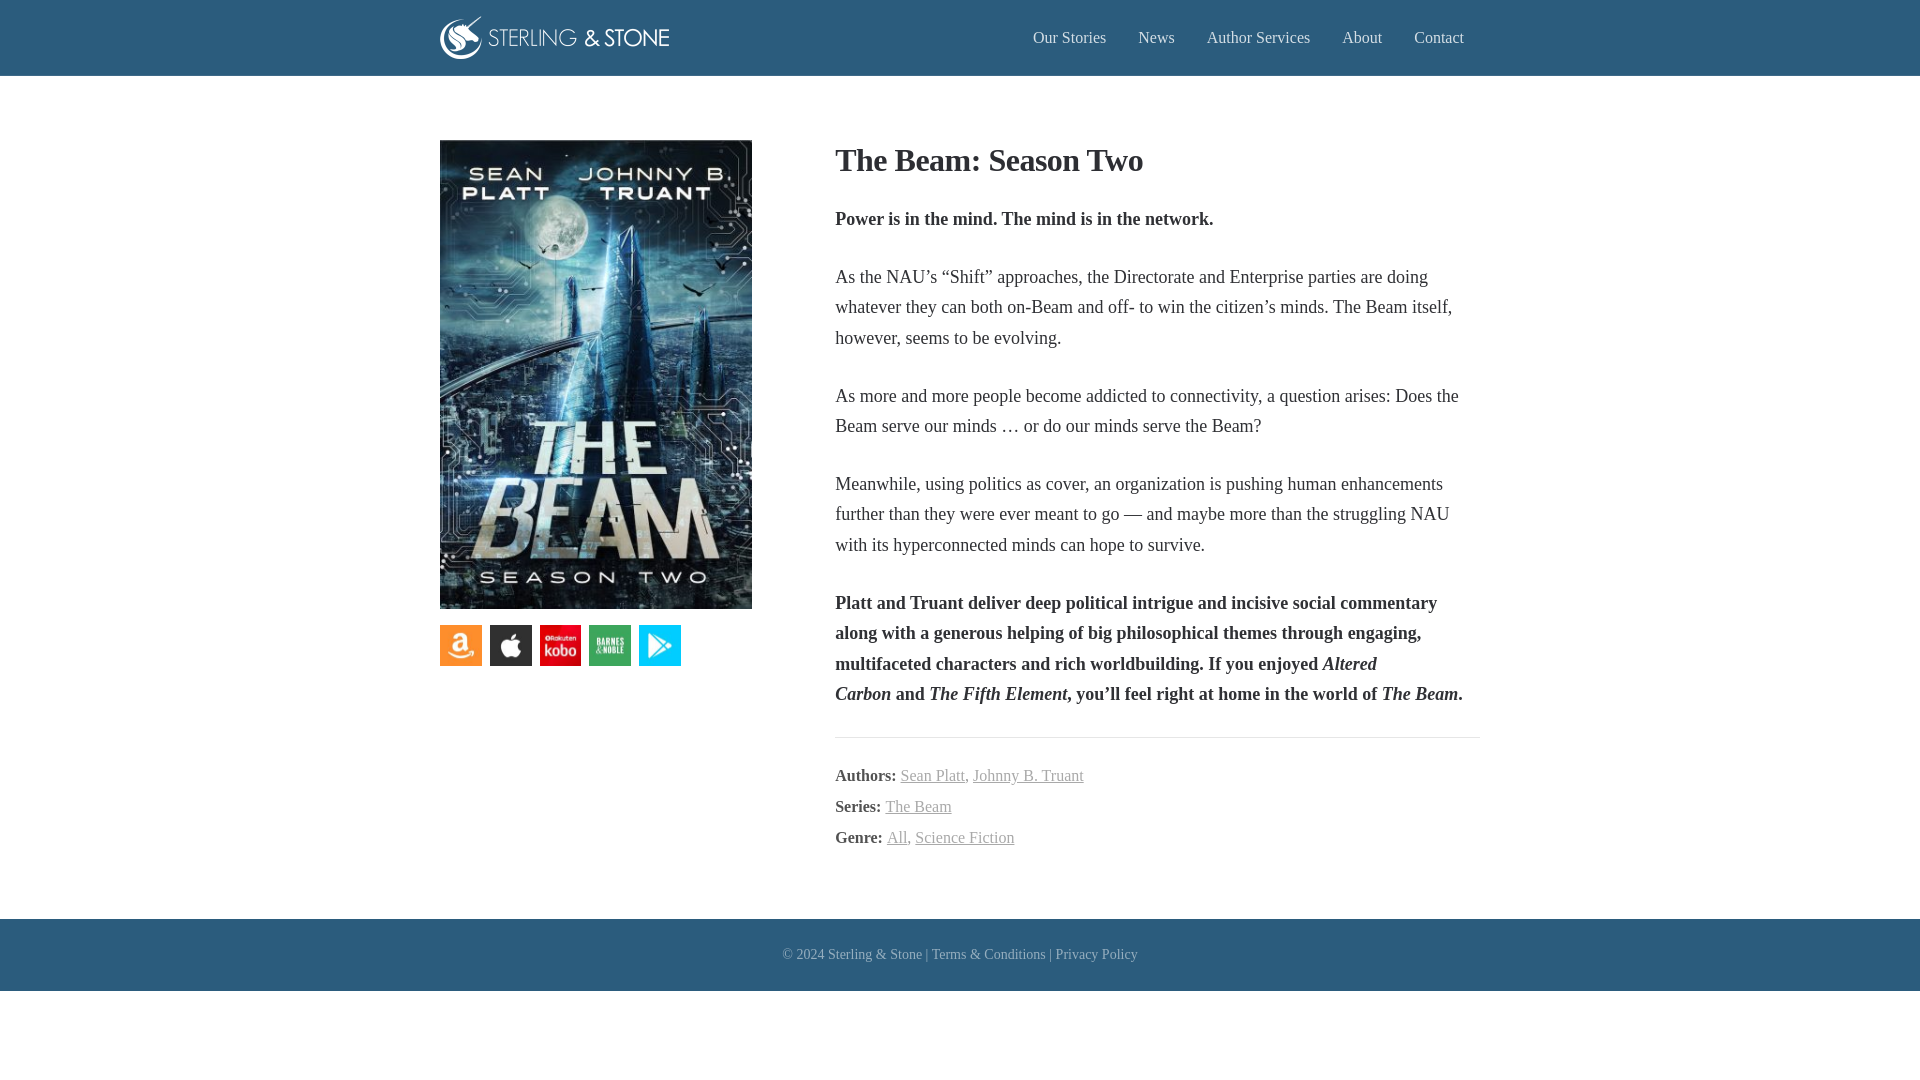  What do you see at coordinates (964, 837) in the screenshot?
I see `Science Fiction` at bounding box center [964, 837].